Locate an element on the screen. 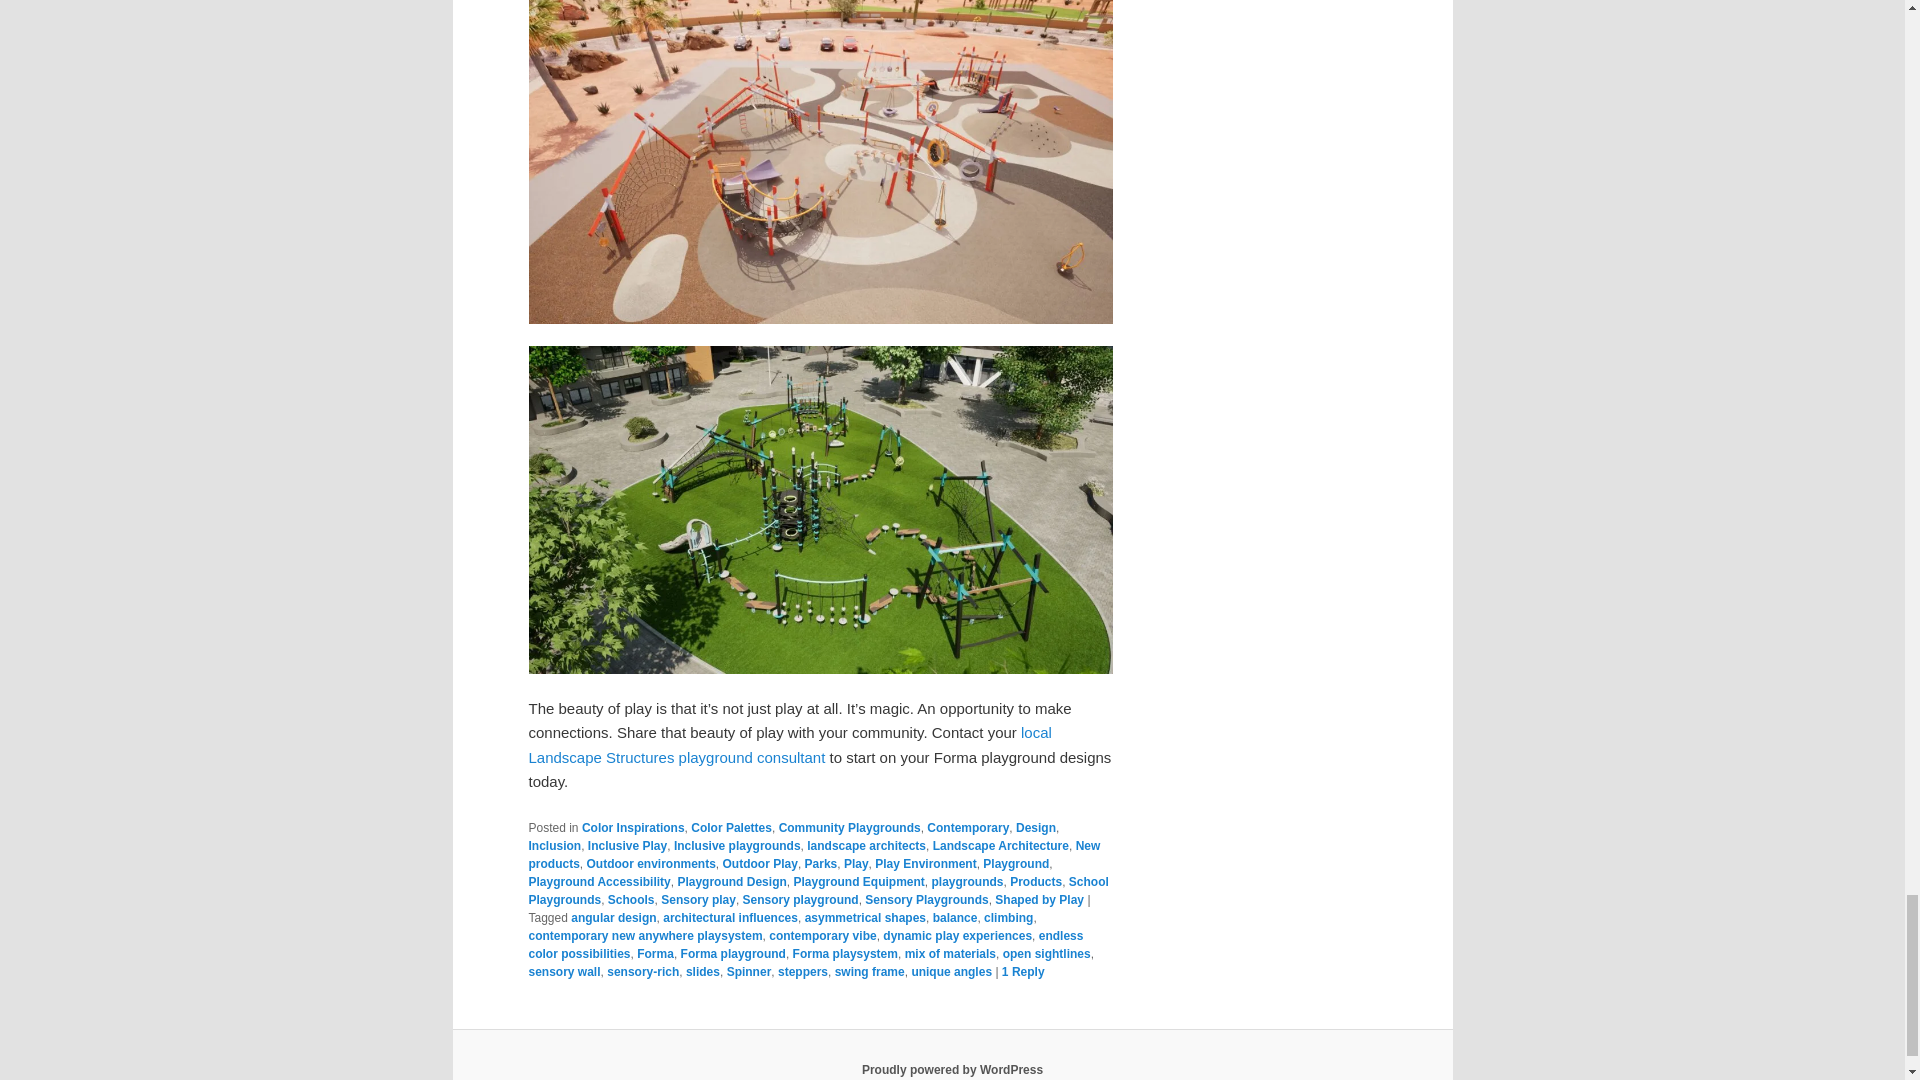  Color Palettes is located at coordinates (731, 827).